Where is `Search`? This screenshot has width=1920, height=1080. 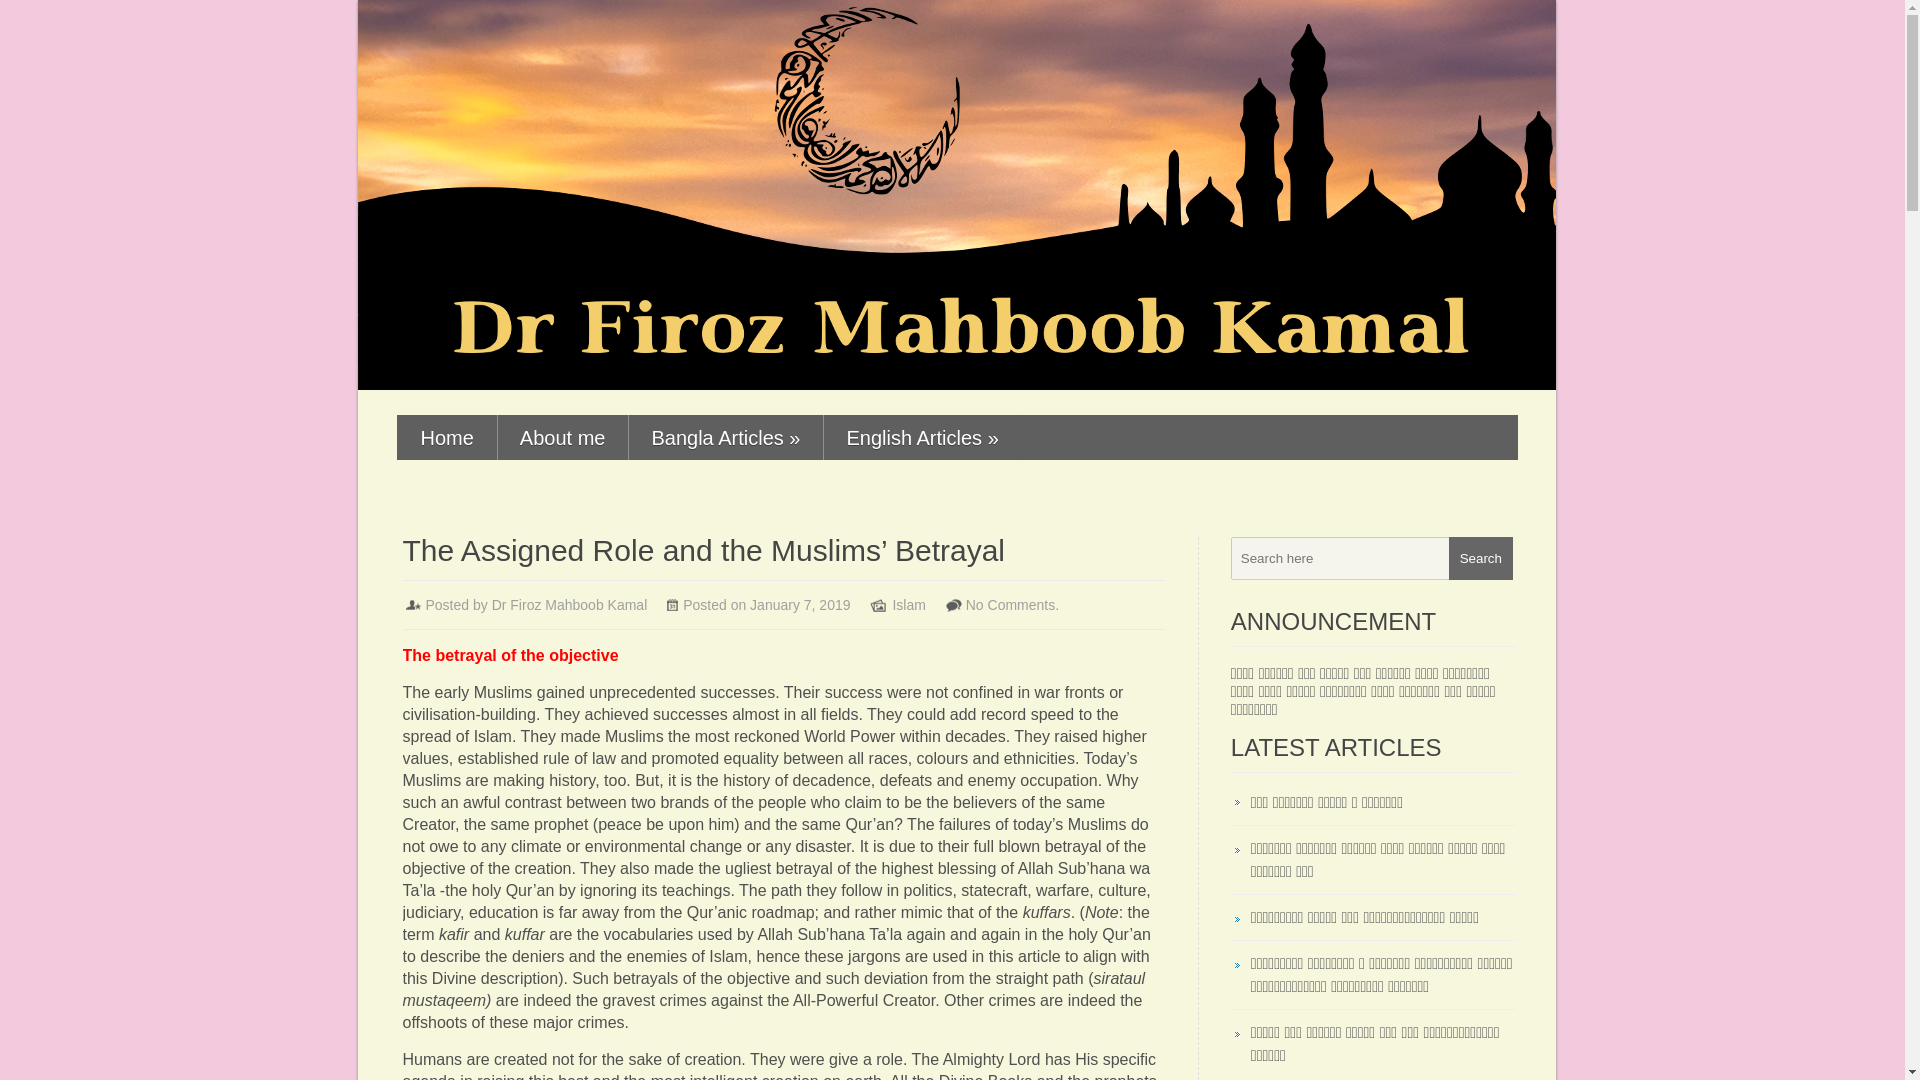
Search is located at coordinates (1480, 558).